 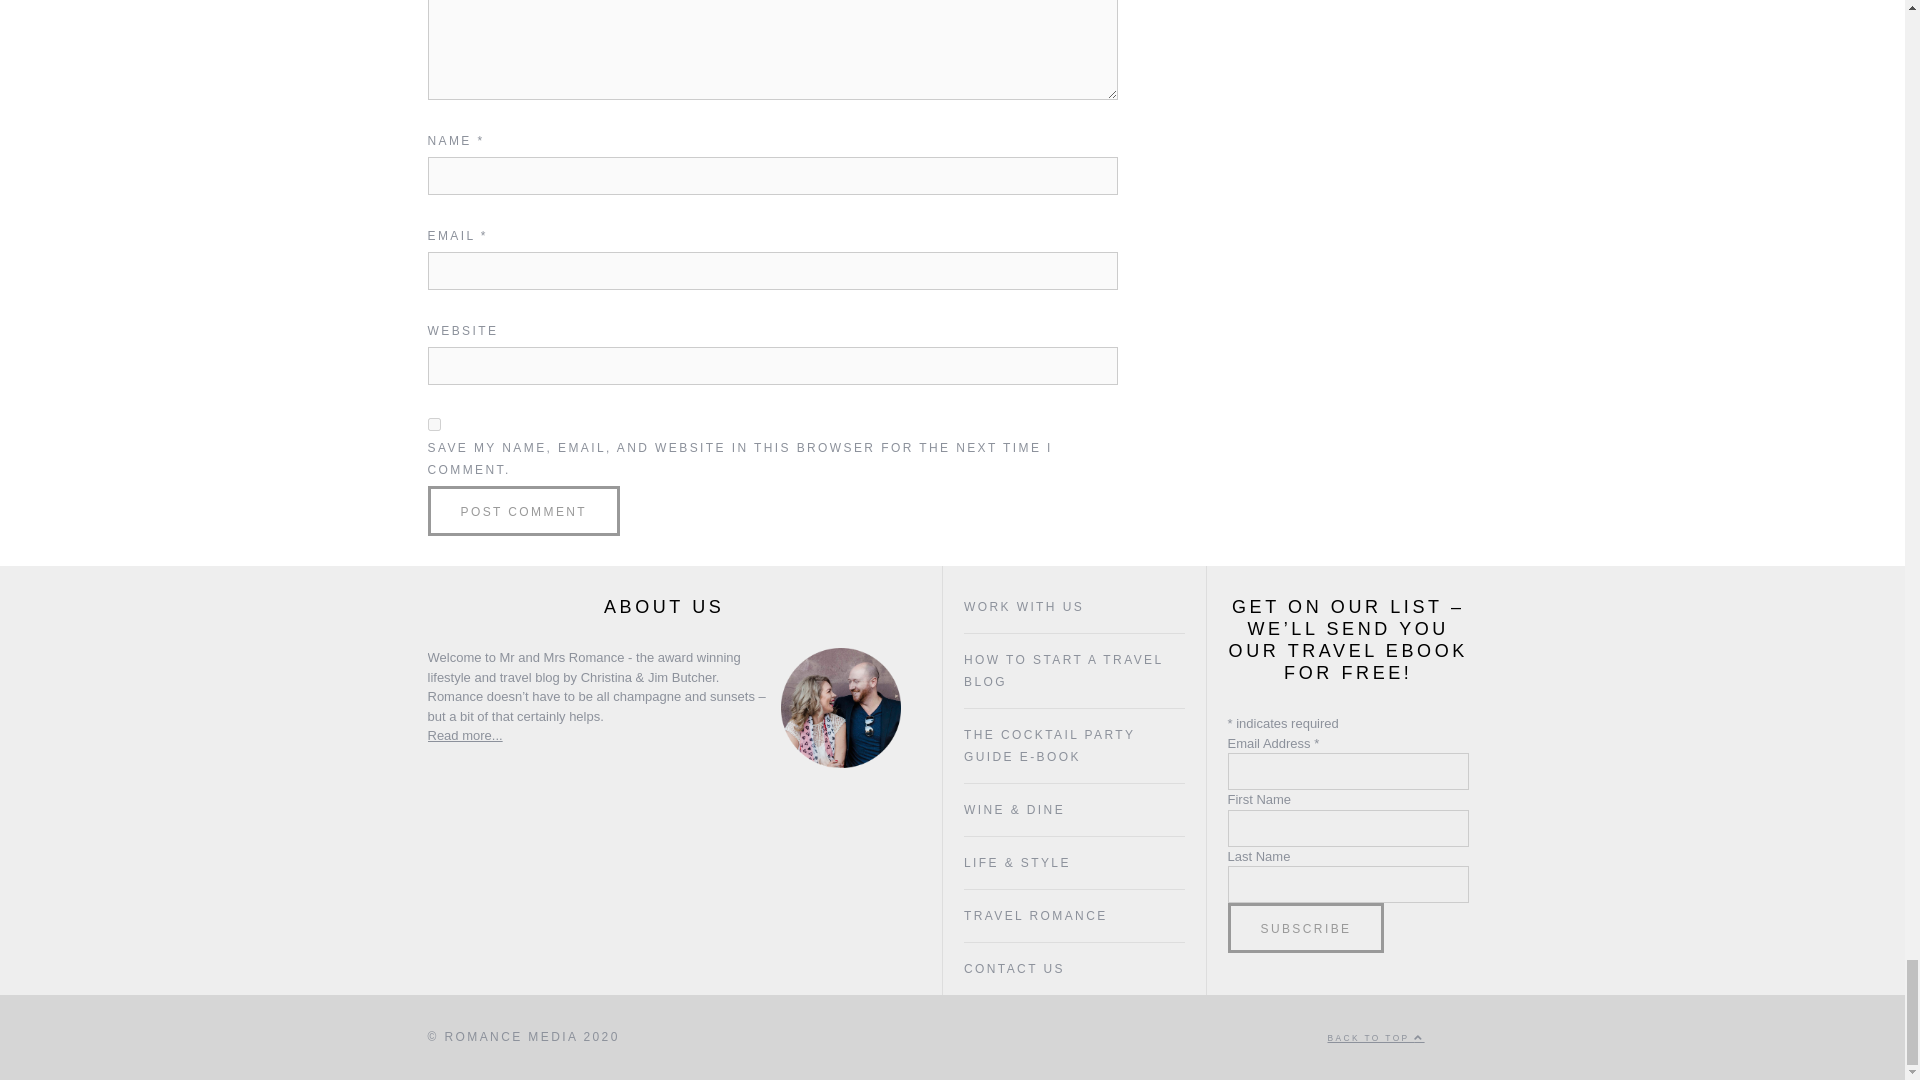 I want to click on yes, so click(x=434, y=424).